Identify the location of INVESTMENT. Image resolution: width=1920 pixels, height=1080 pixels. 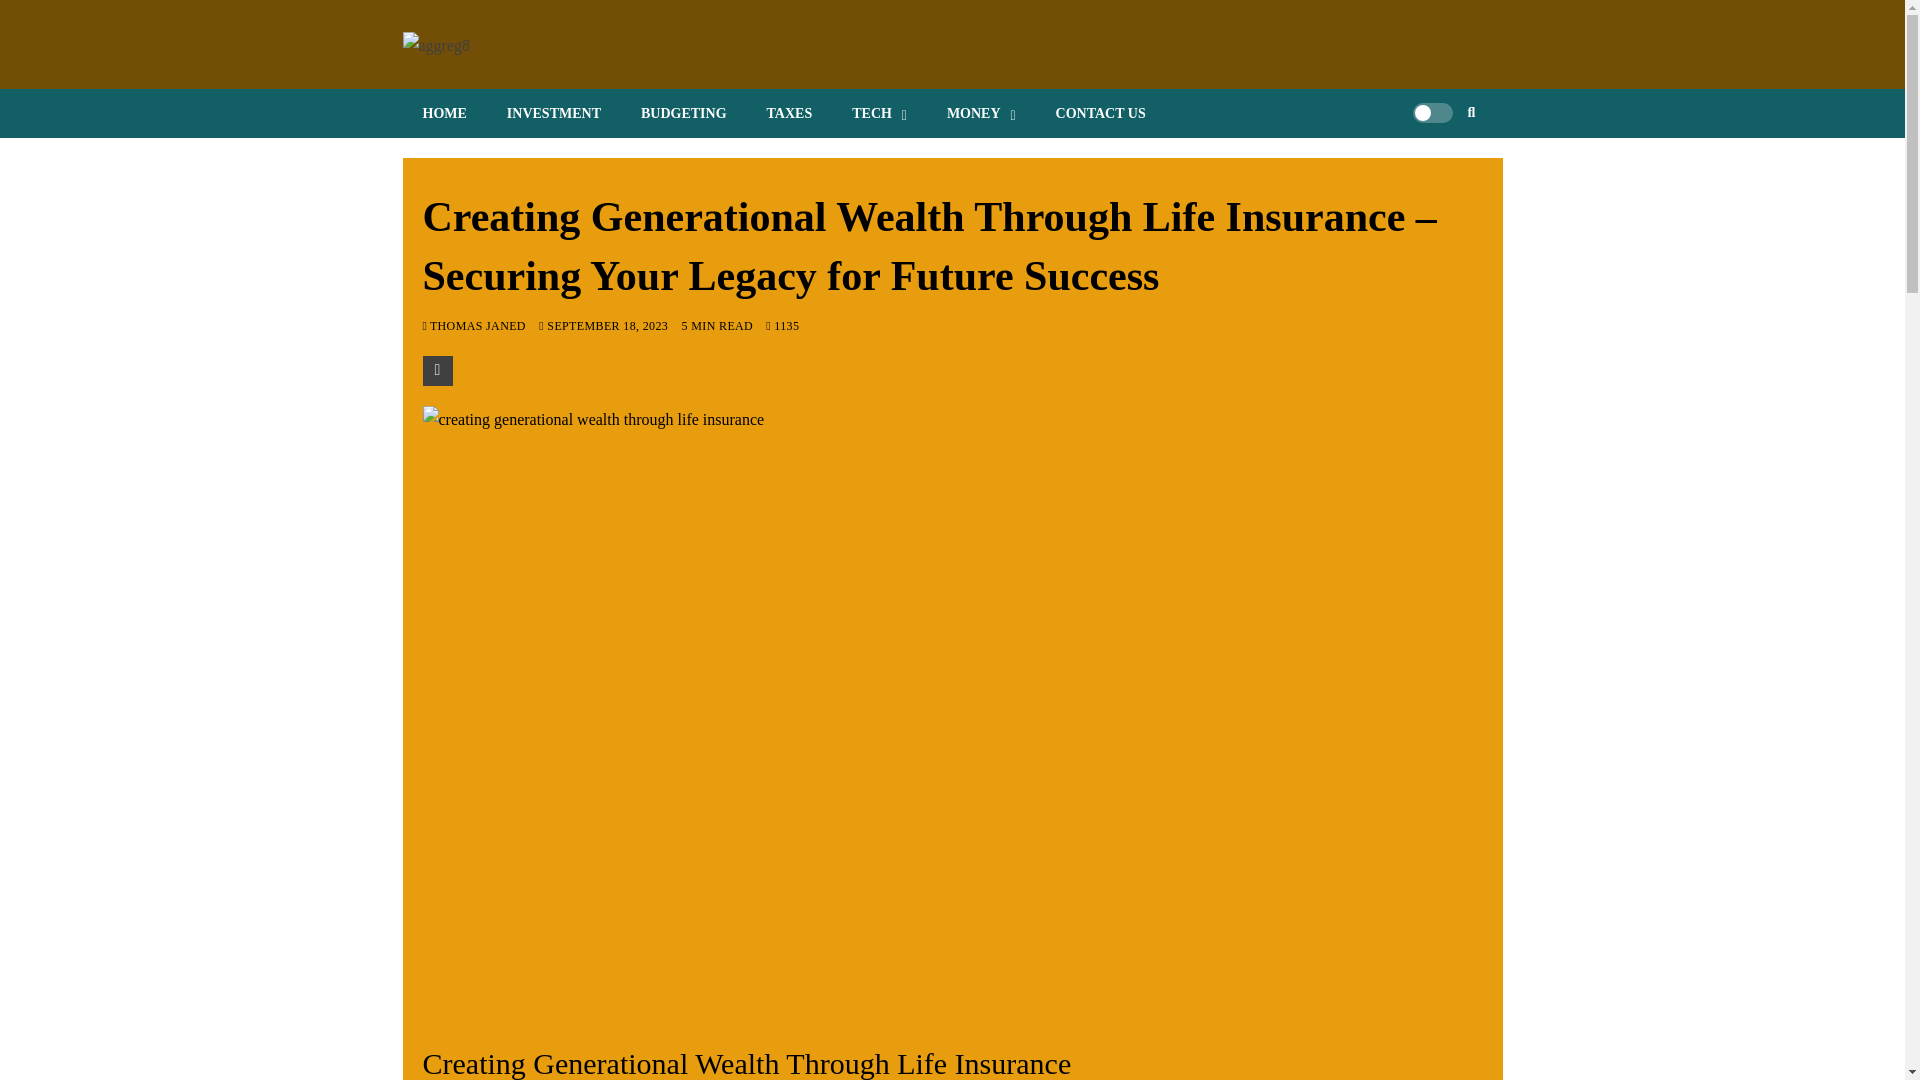
(554, 113).